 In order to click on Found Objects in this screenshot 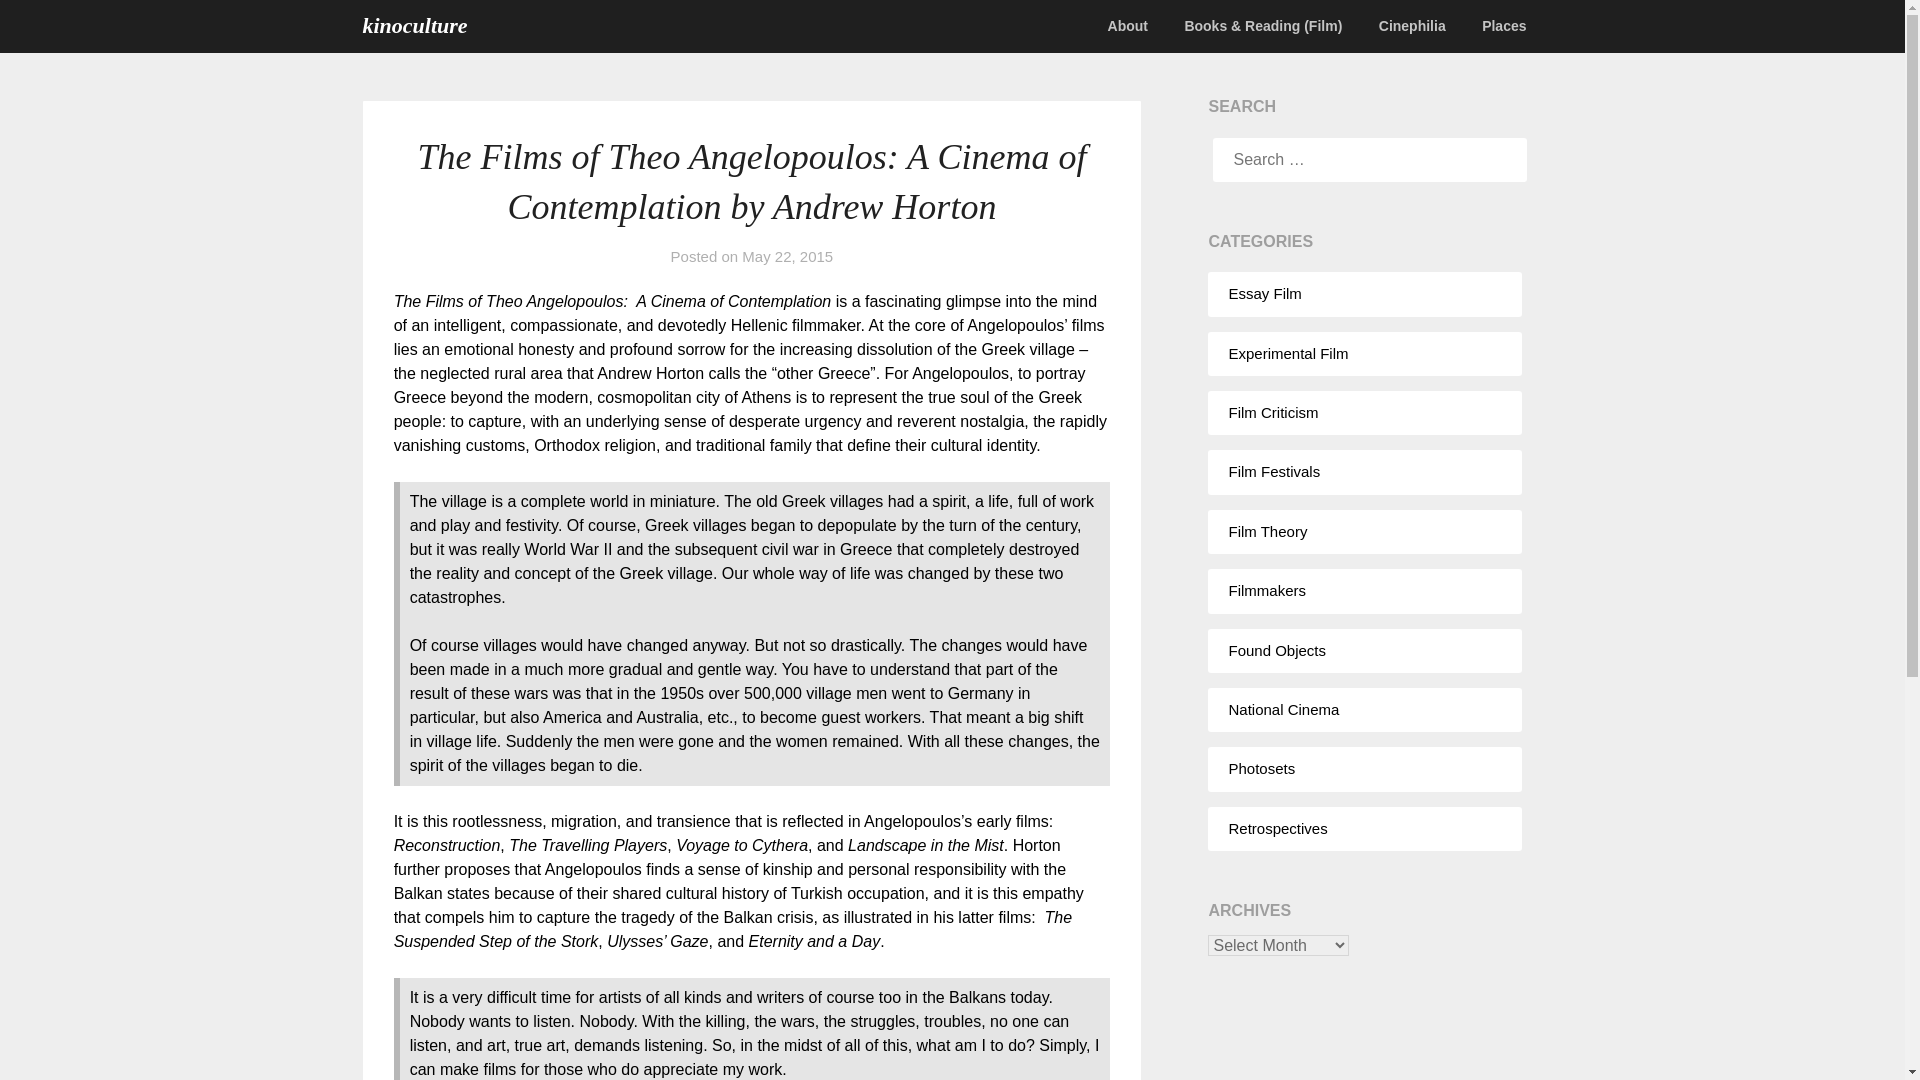, I will do `click(1277, 650)`.